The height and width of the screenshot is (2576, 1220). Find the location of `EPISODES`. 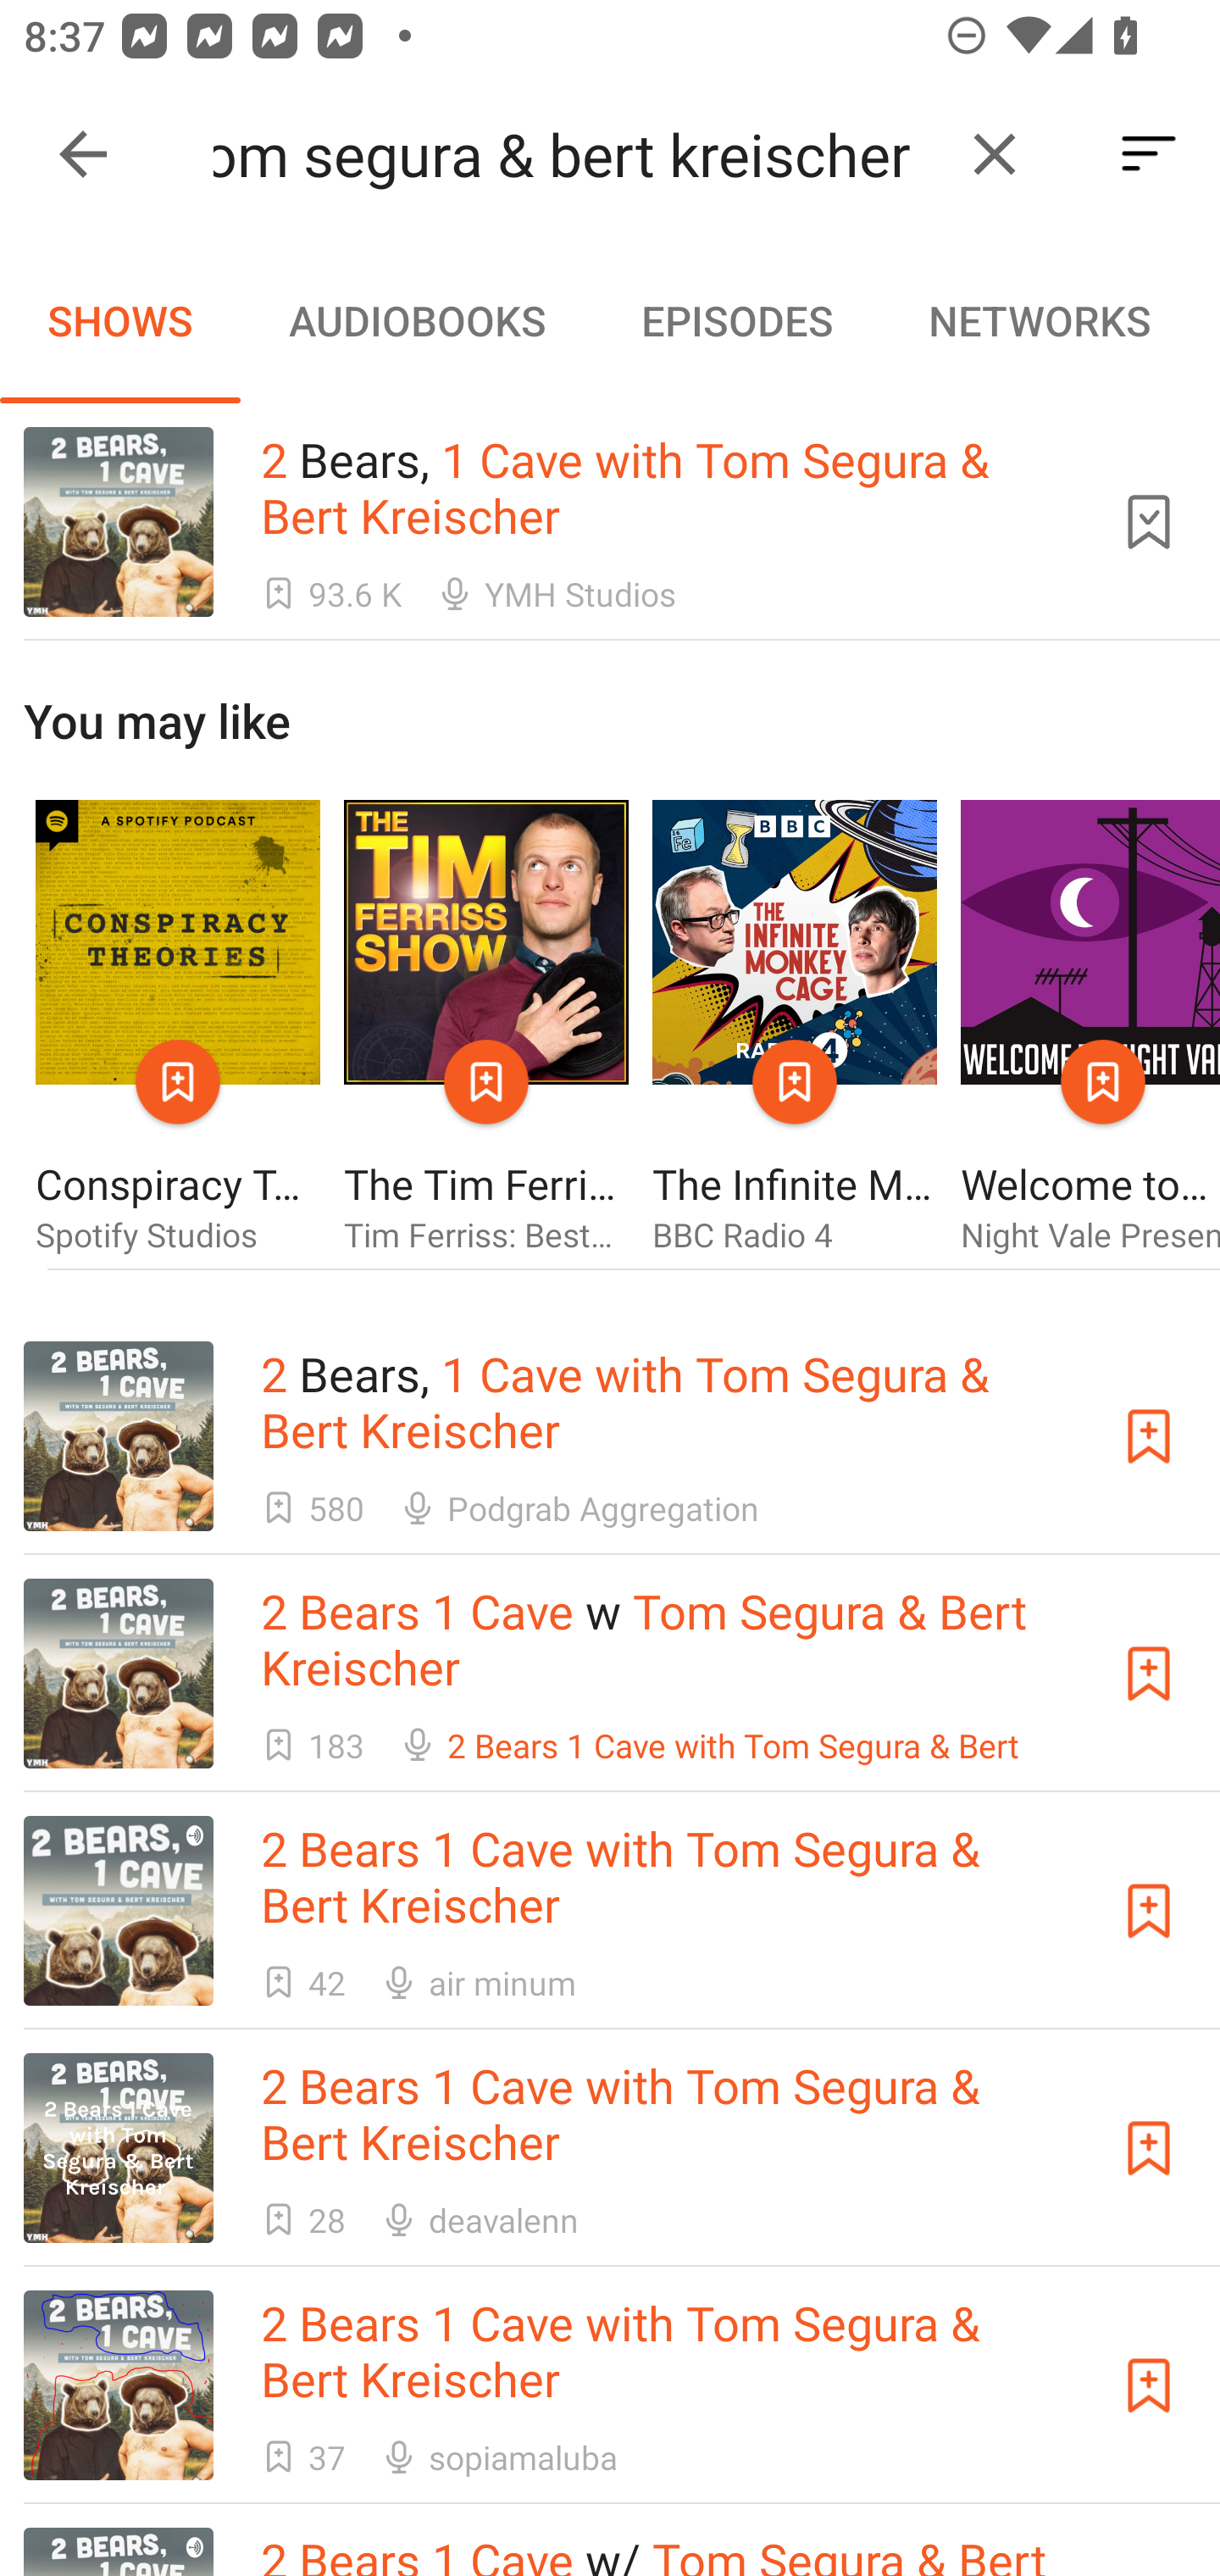

EPISODES is located at coordinates (736, 320).